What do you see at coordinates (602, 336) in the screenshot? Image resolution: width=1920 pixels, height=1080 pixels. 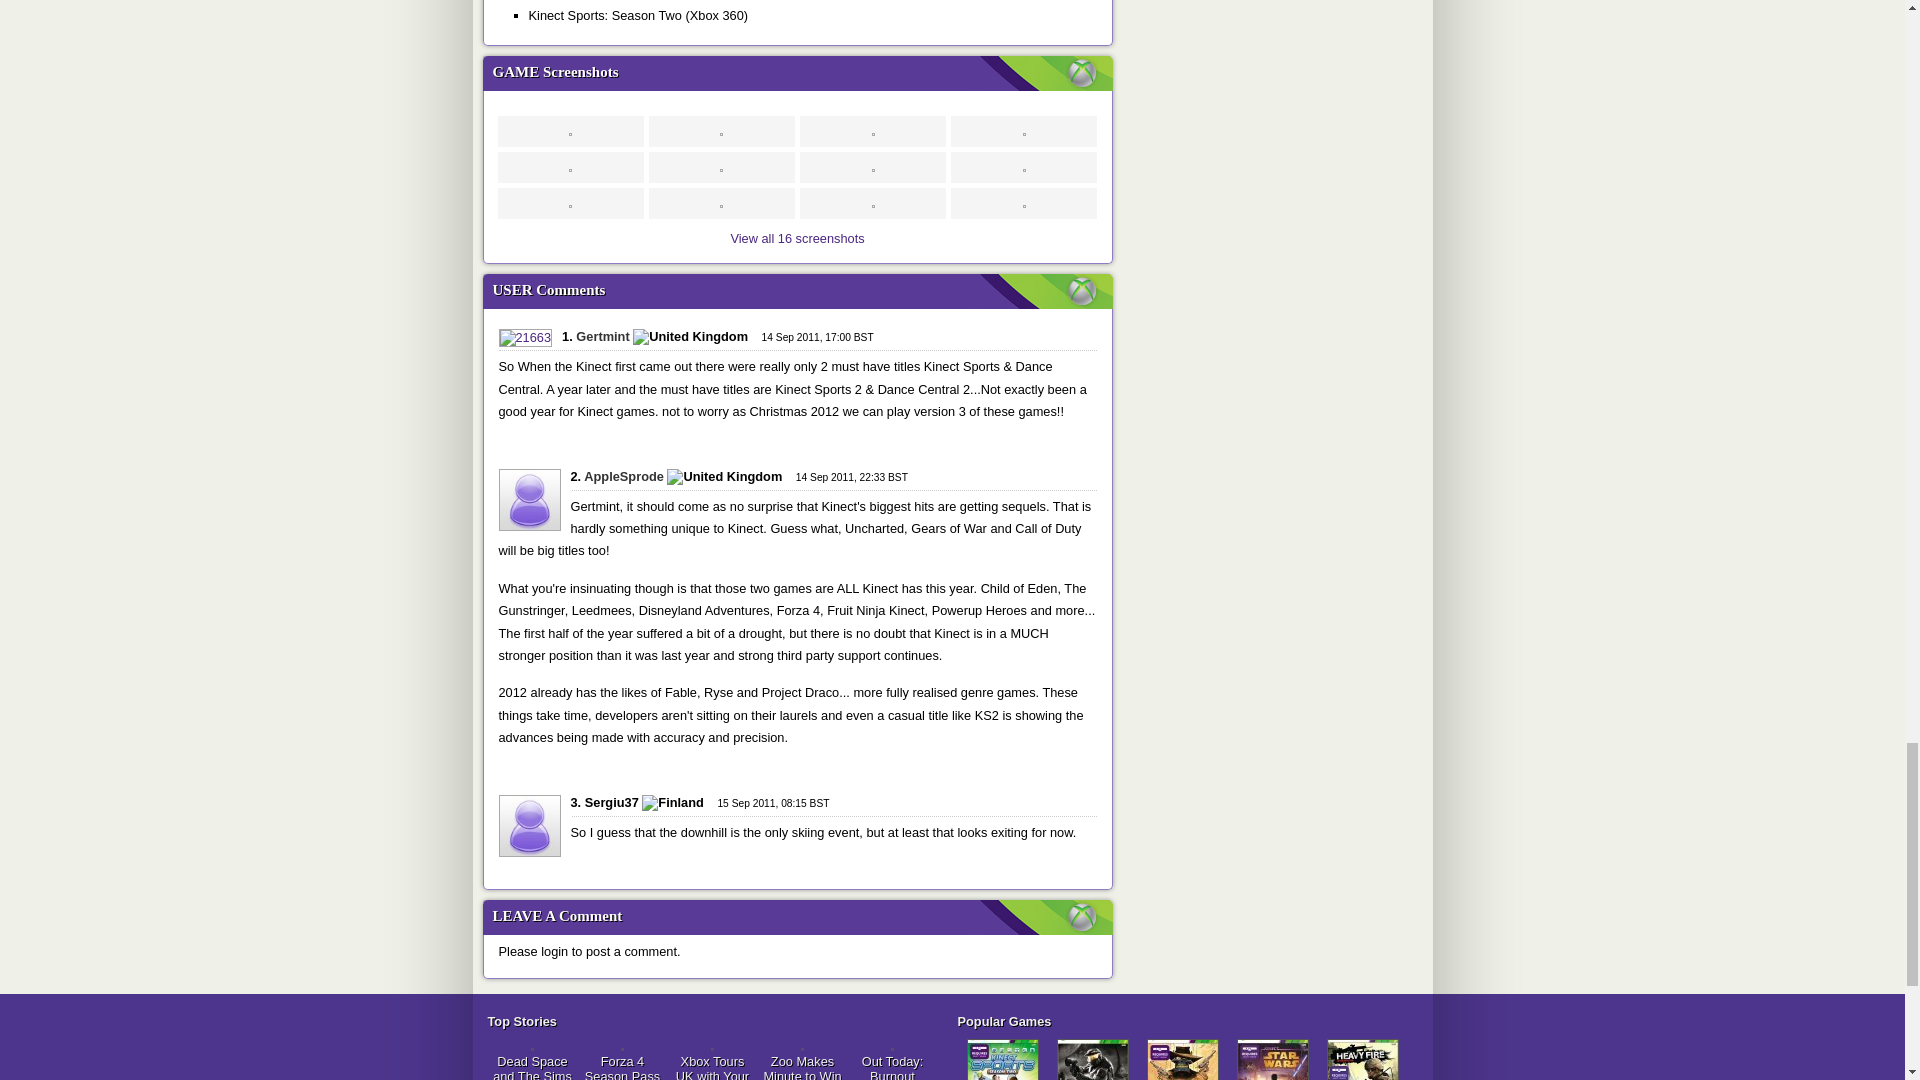 I see `Gertmint` at bounding box center [602, 336].